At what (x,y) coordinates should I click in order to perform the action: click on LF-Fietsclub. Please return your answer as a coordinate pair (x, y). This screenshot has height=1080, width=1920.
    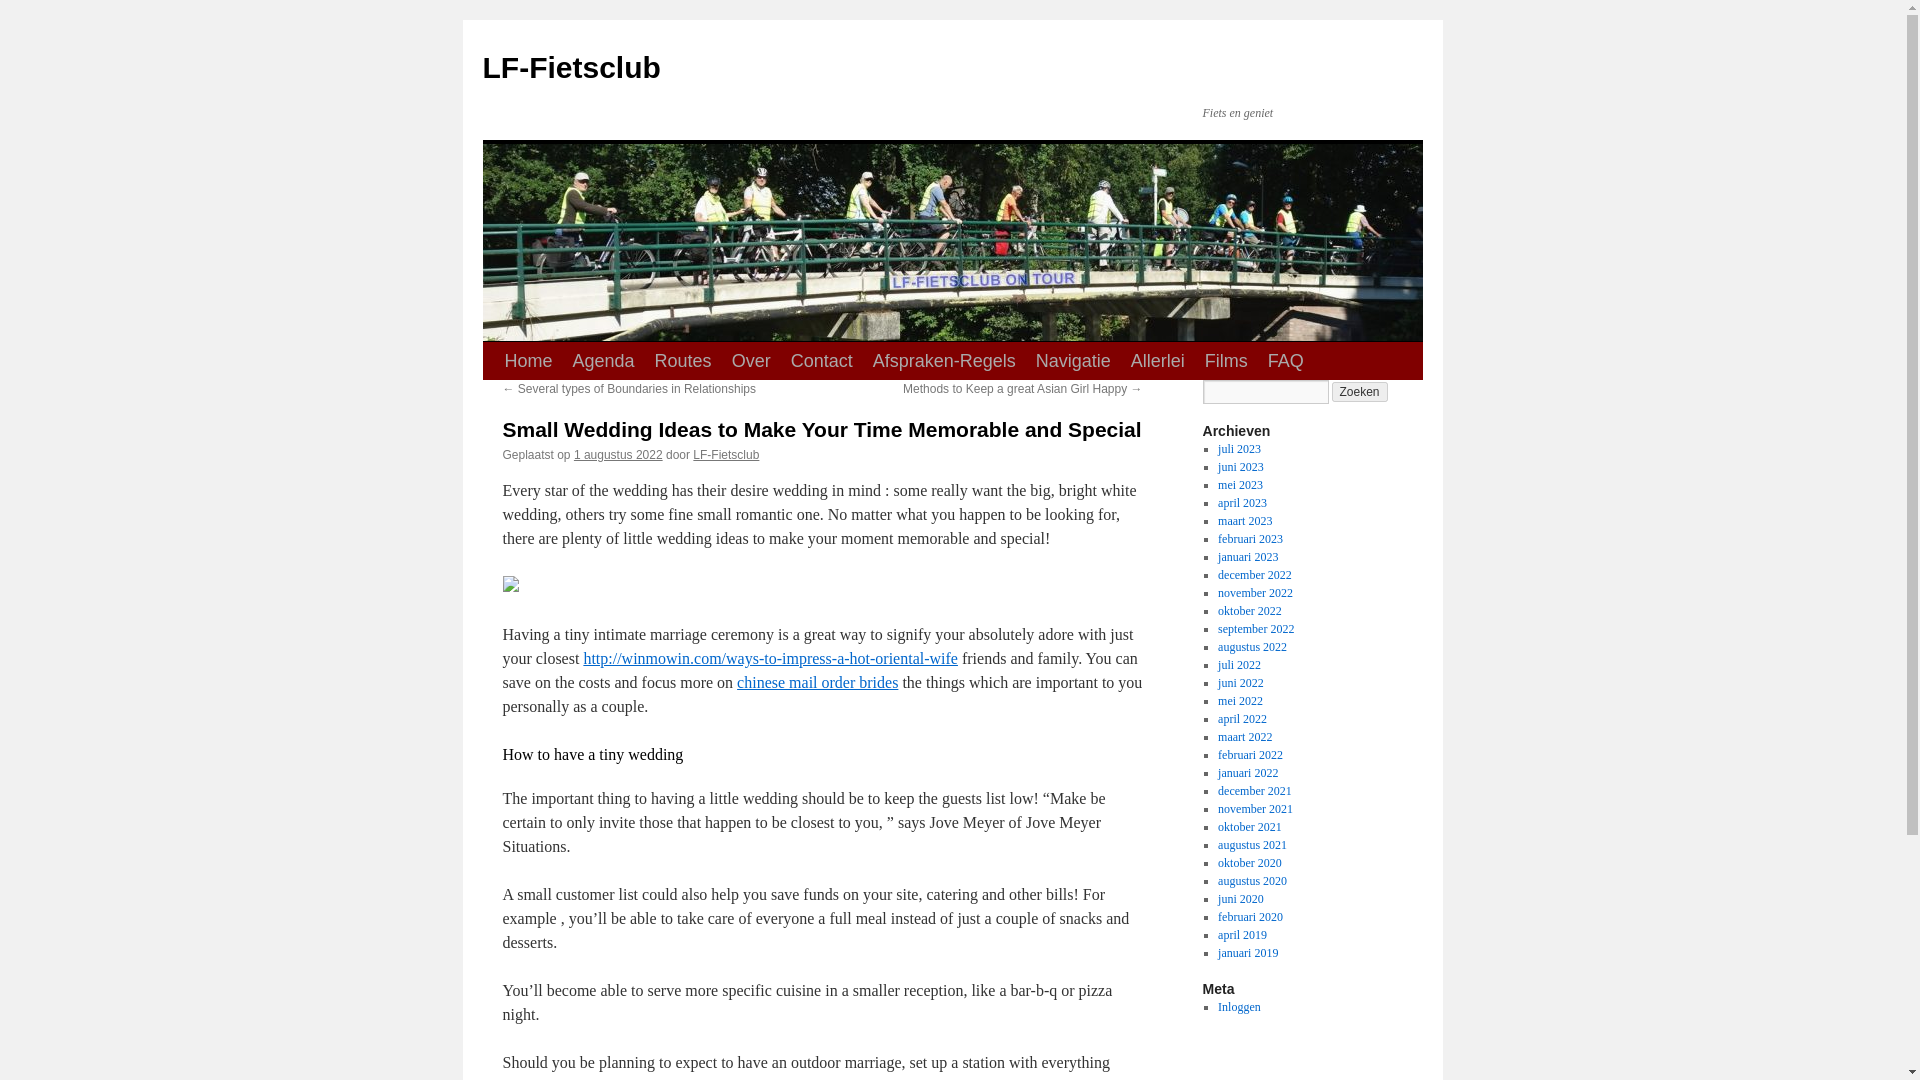
    Looking at the image, I should click on (570, 67).